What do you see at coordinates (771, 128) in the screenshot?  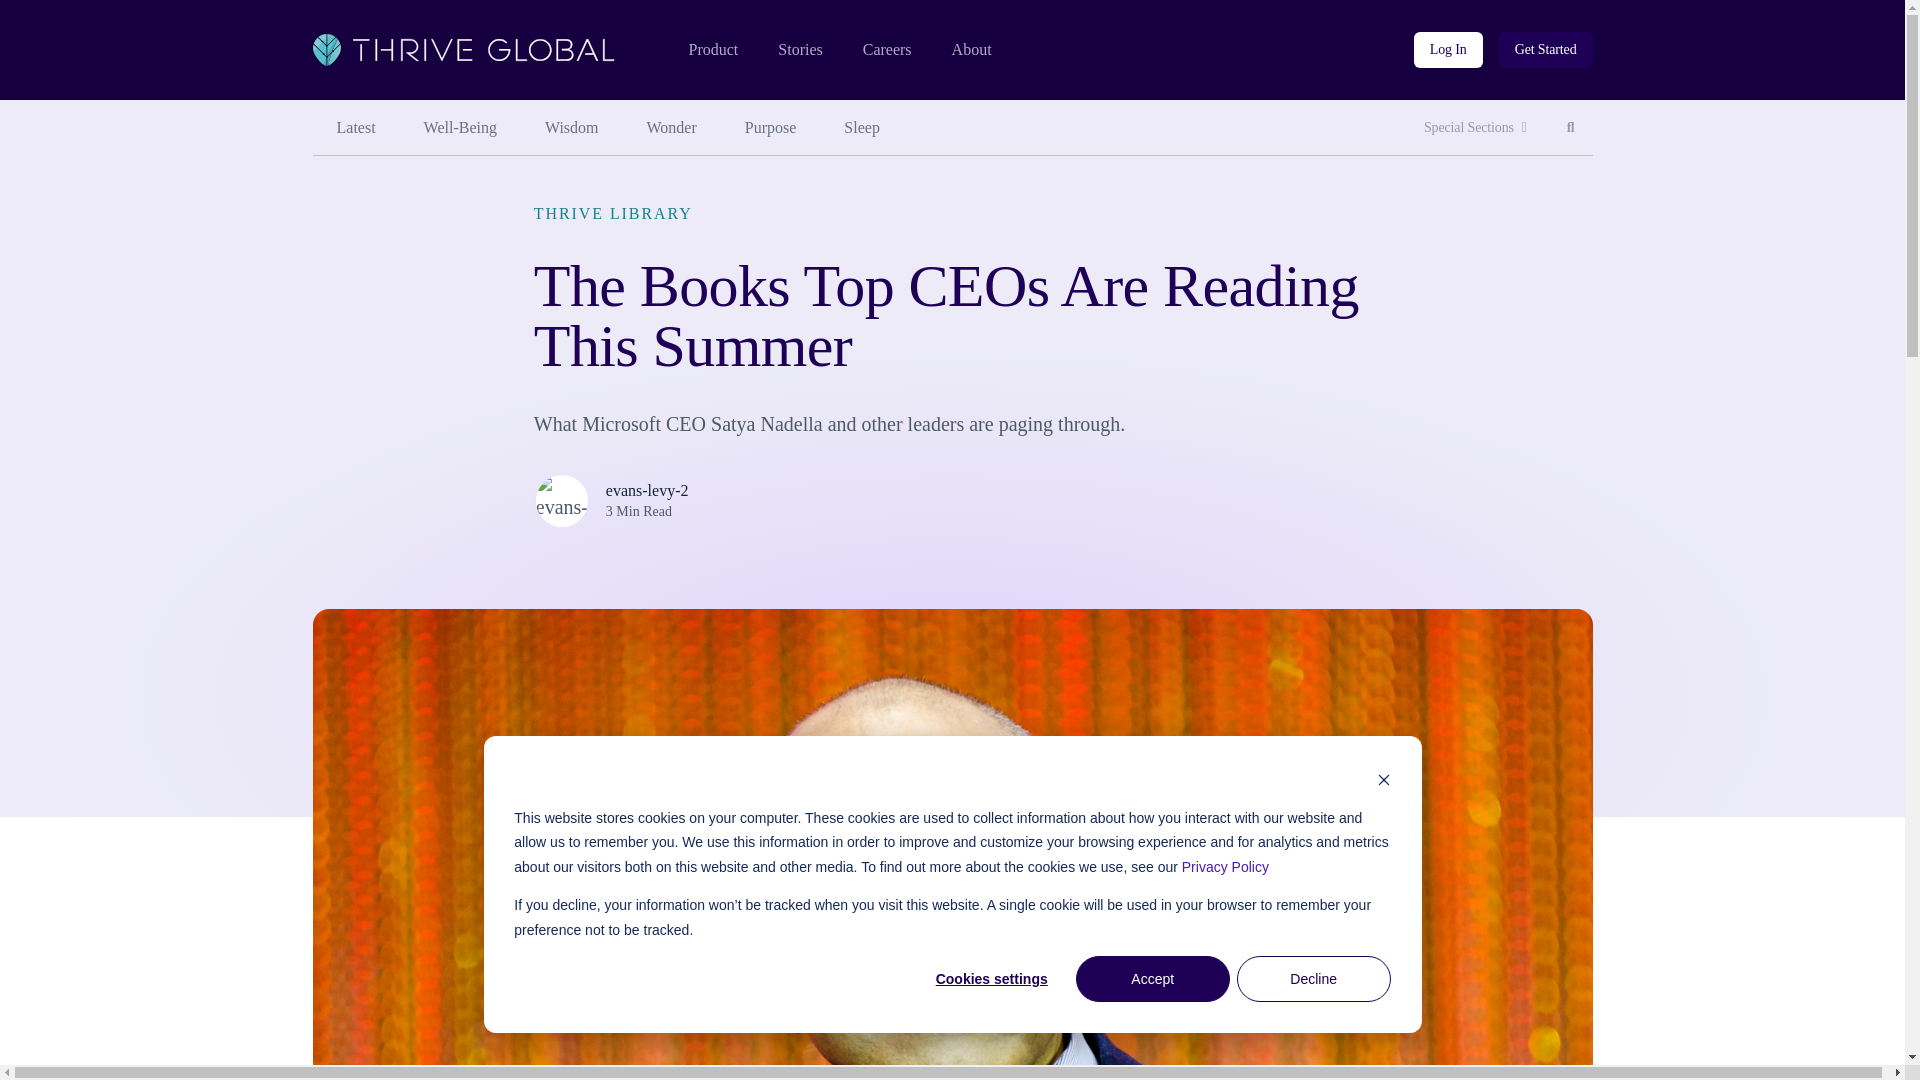 I see `Purpose` at bounding box center [771, 128].